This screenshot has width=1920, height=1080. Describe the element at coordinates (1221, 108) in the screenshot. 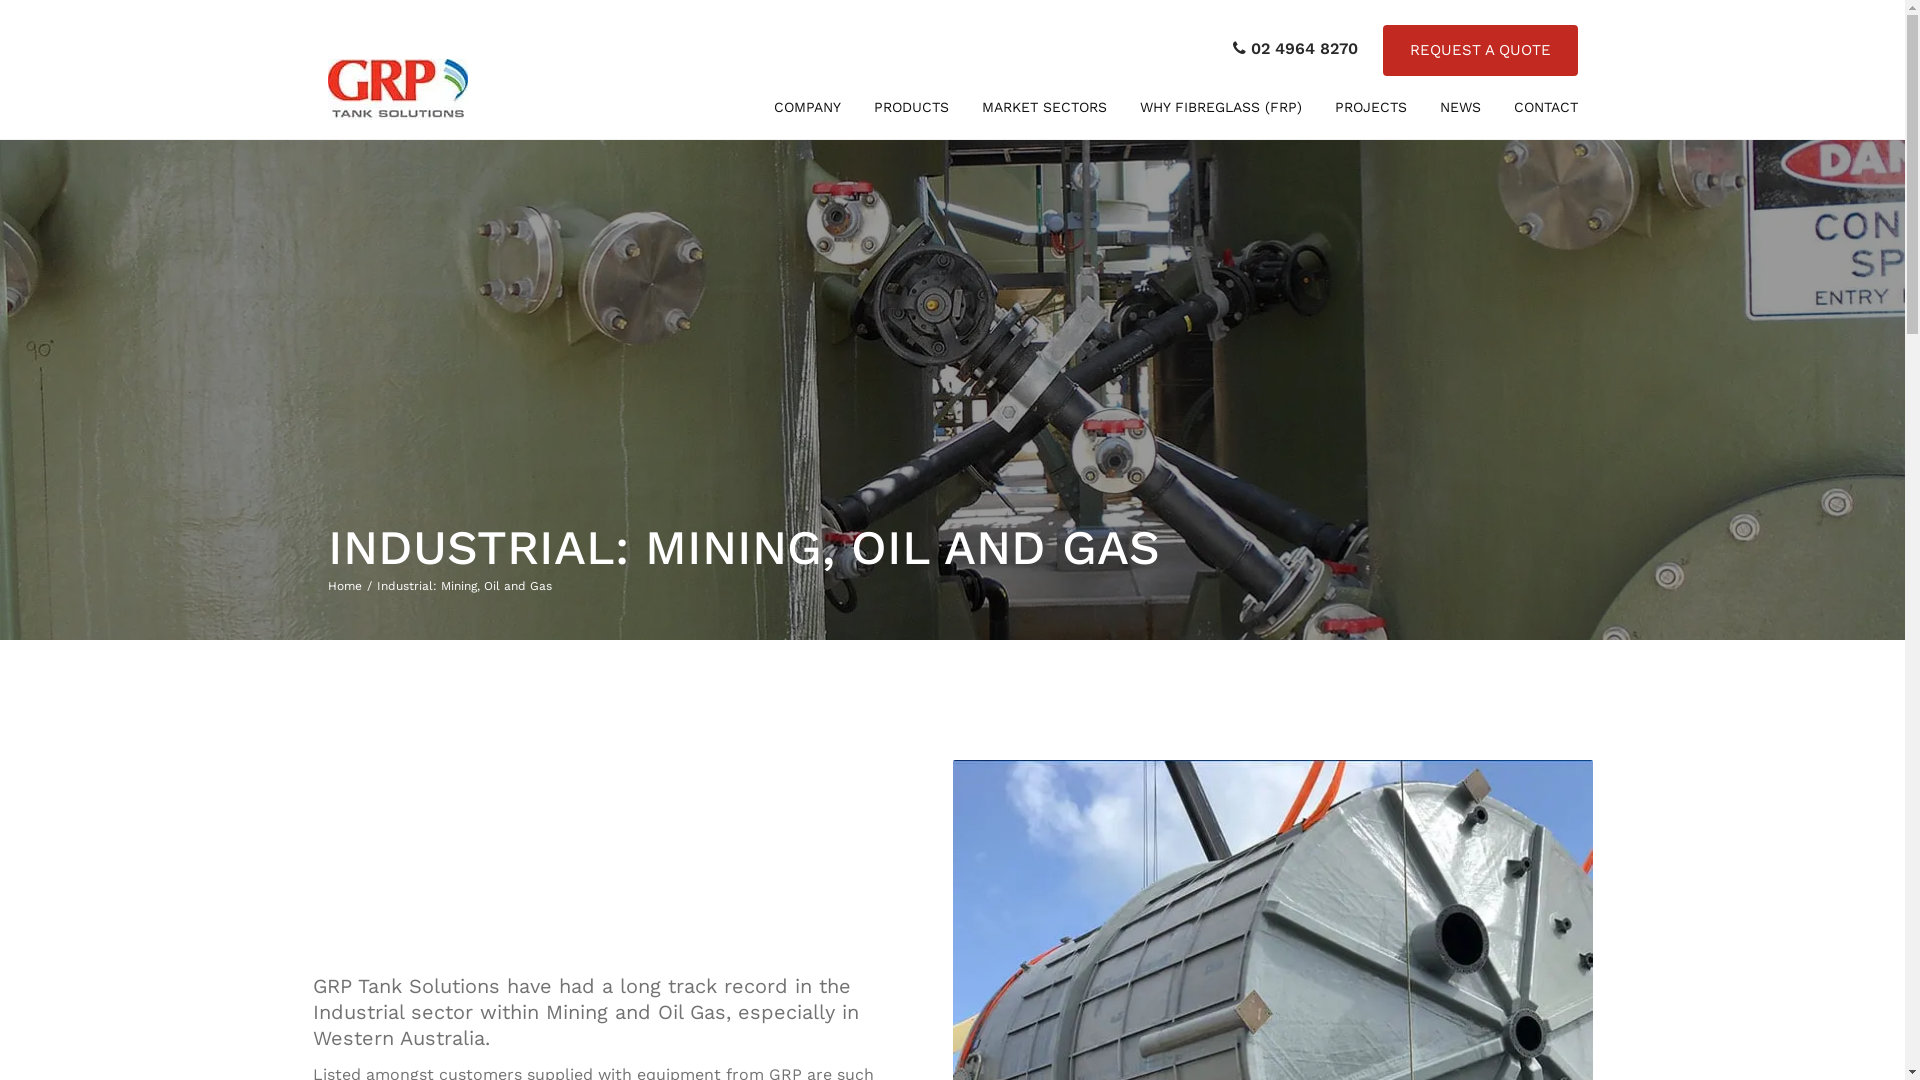

I see `WHY FIBREGLASS (FRP)` at that location.